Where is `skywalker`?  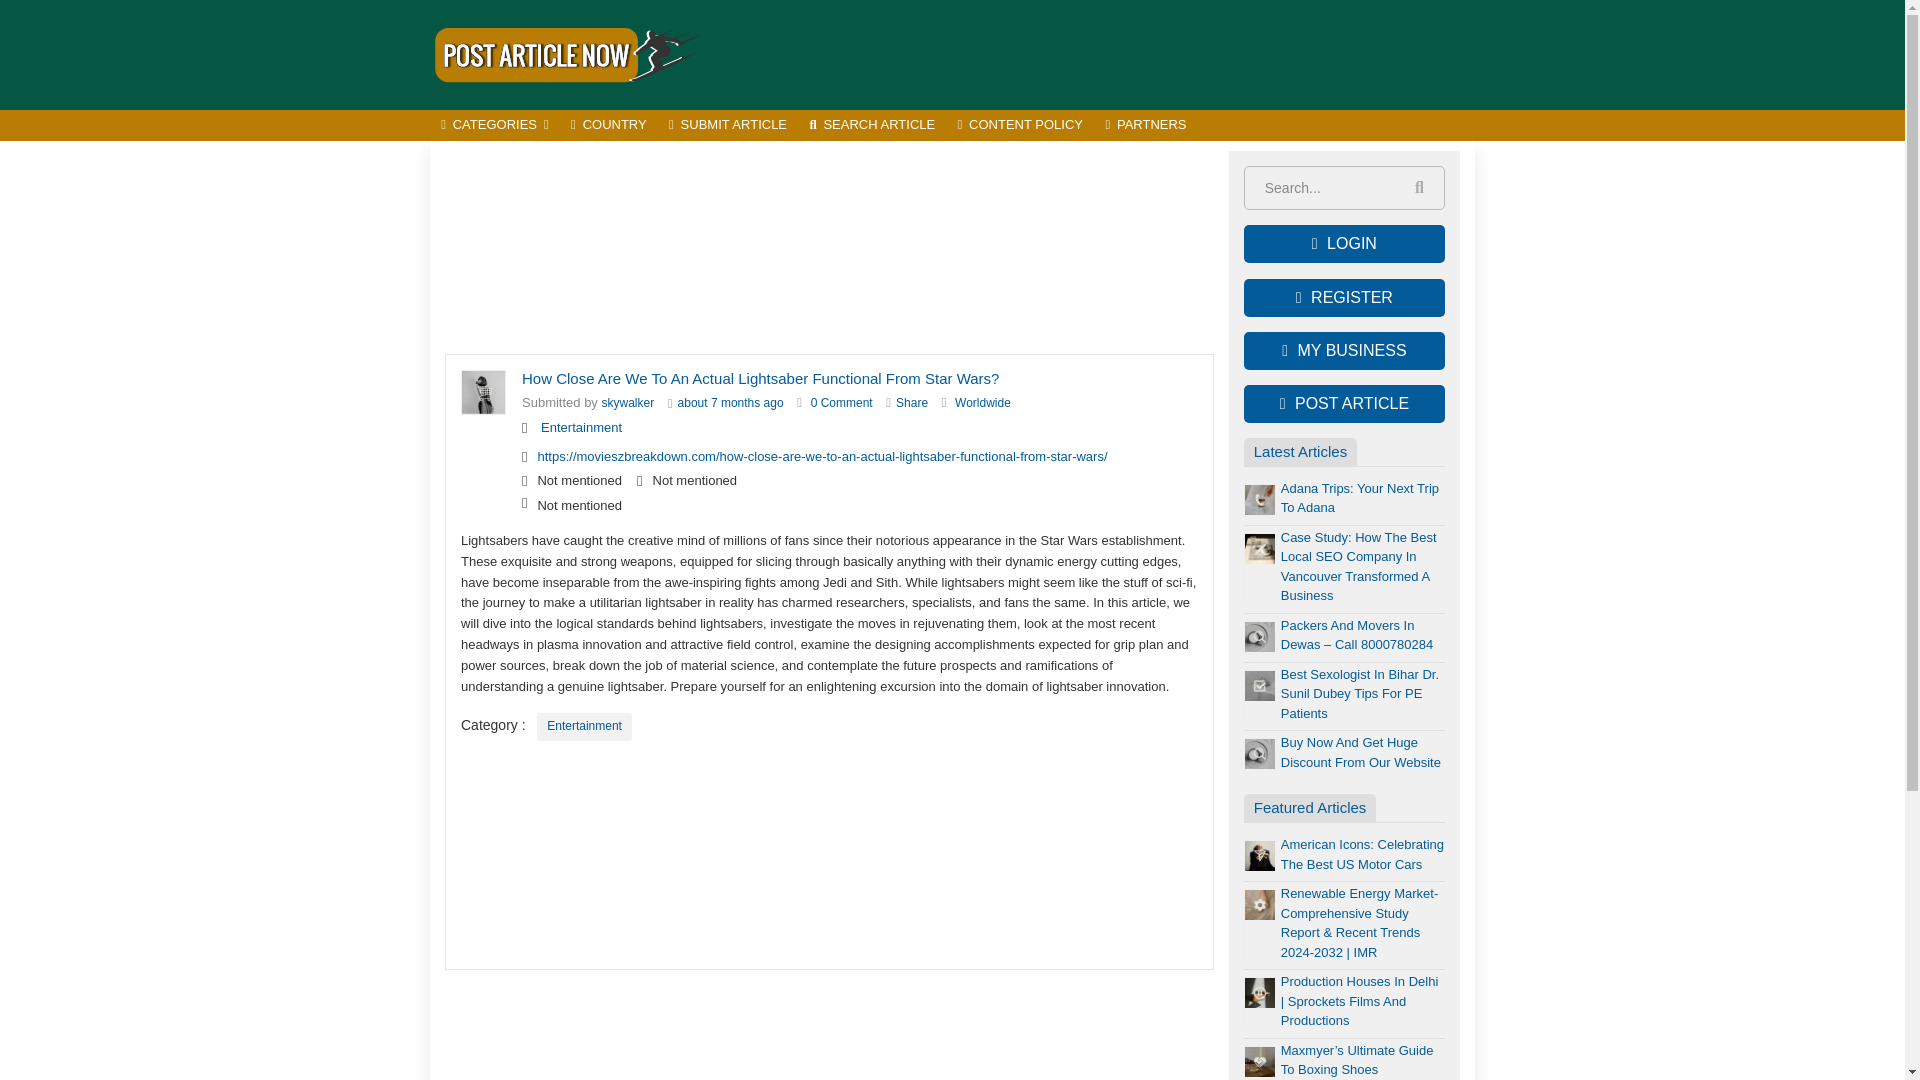
skywalker is located at coordinates (628, 403).